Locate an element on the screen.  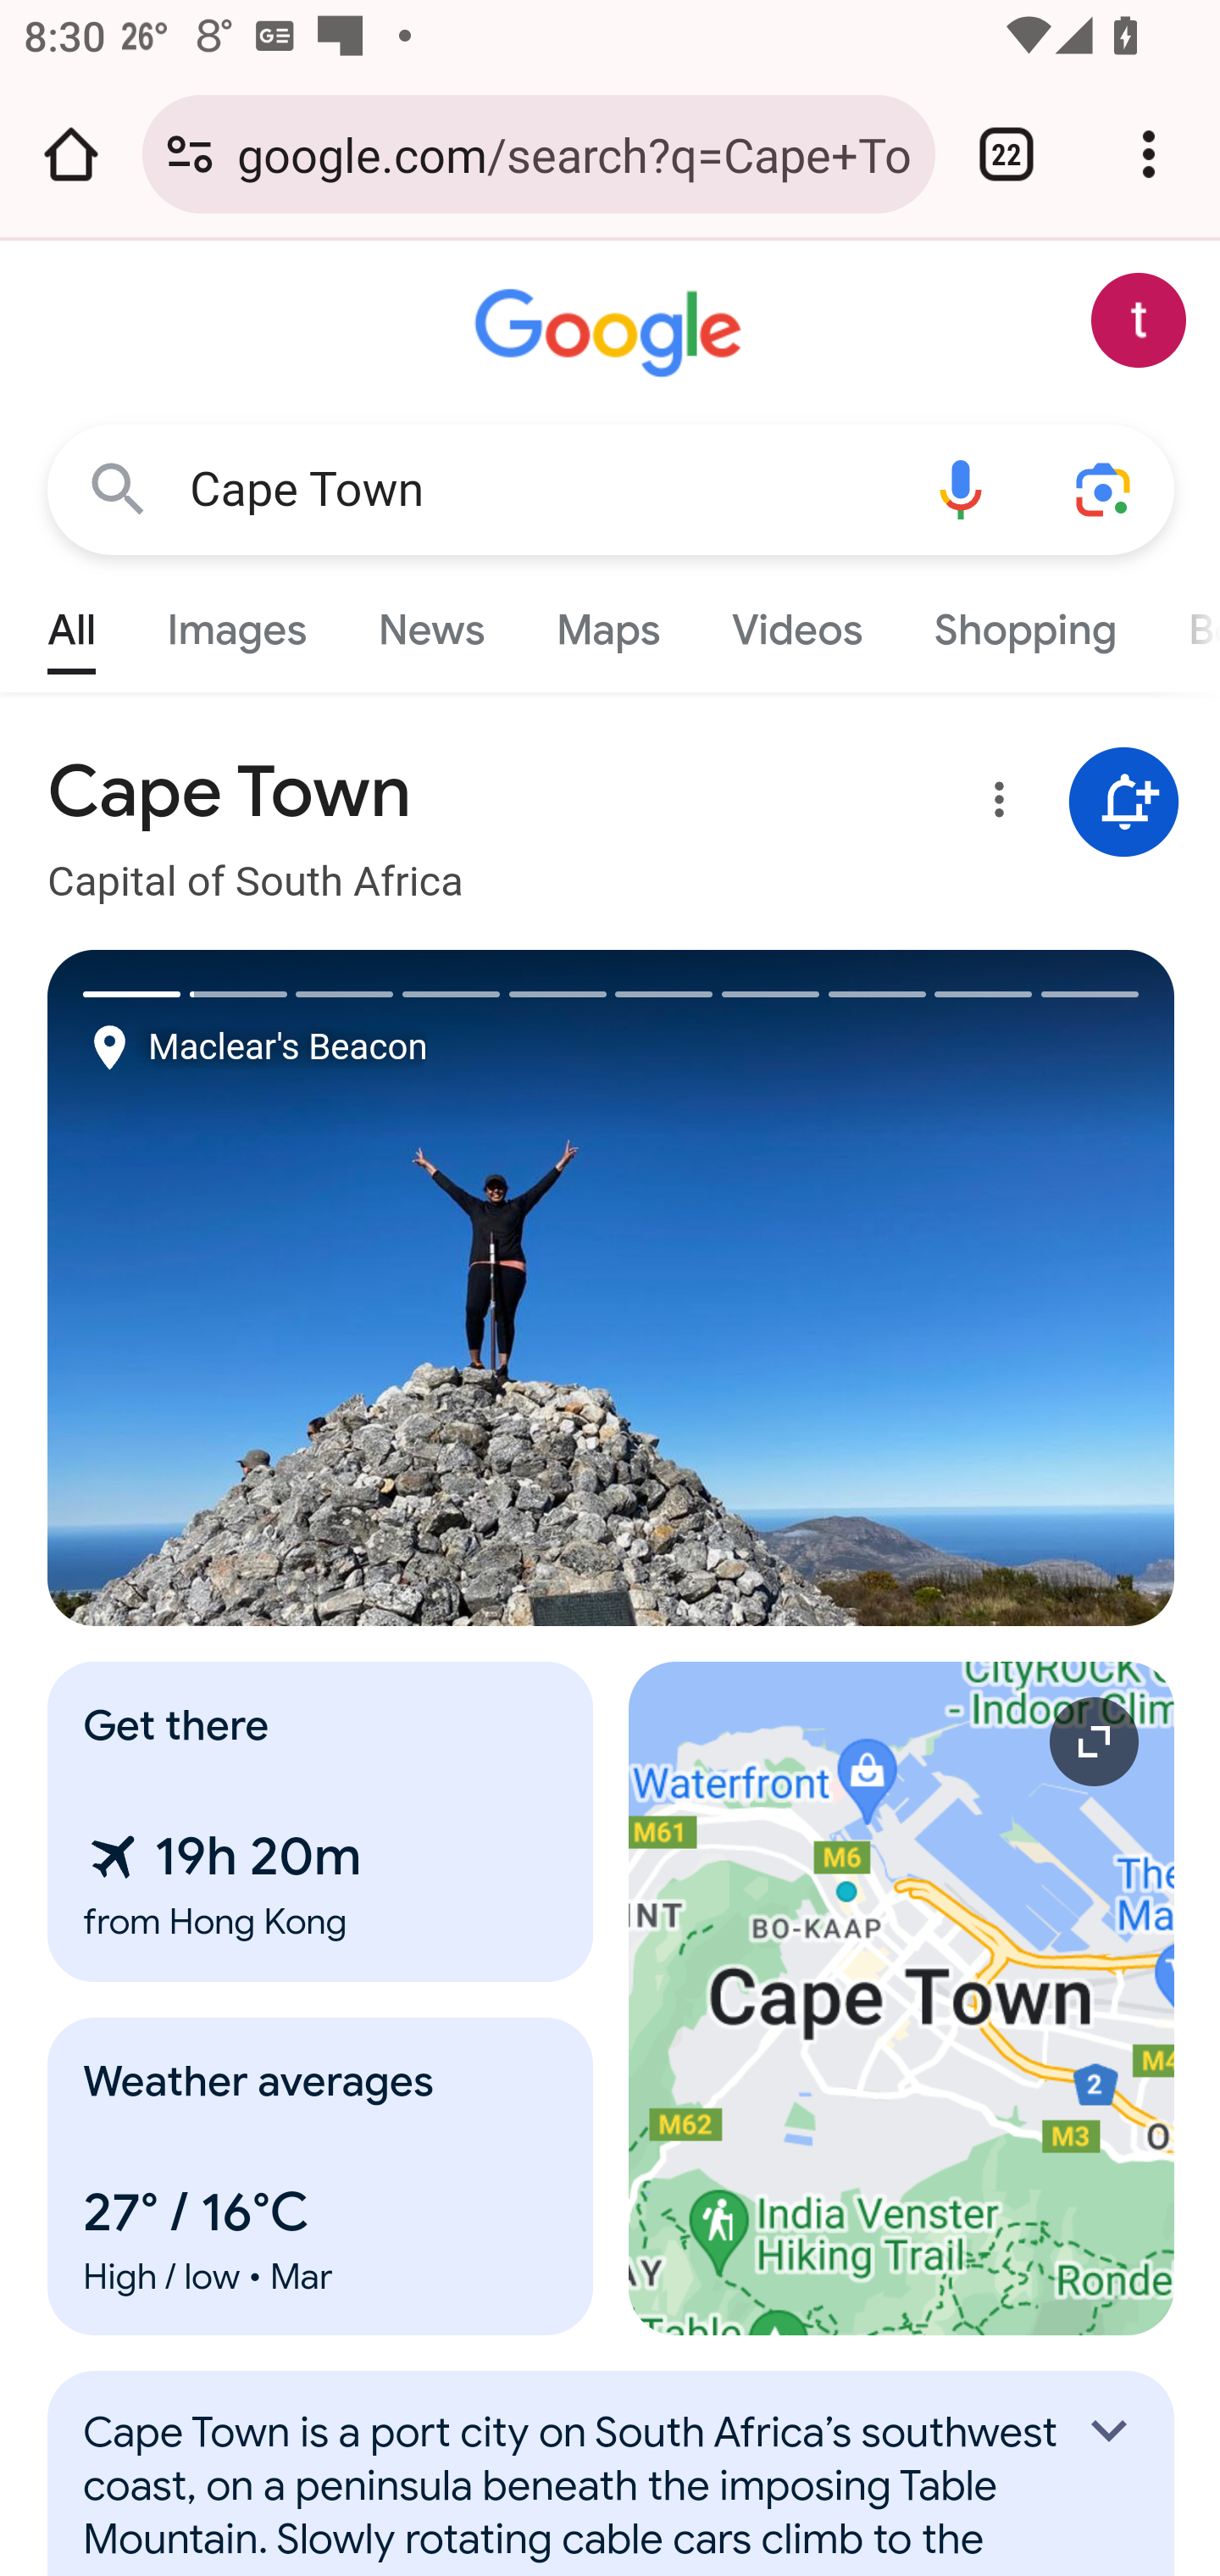
Shopping is located at coordinates (1023, 622).